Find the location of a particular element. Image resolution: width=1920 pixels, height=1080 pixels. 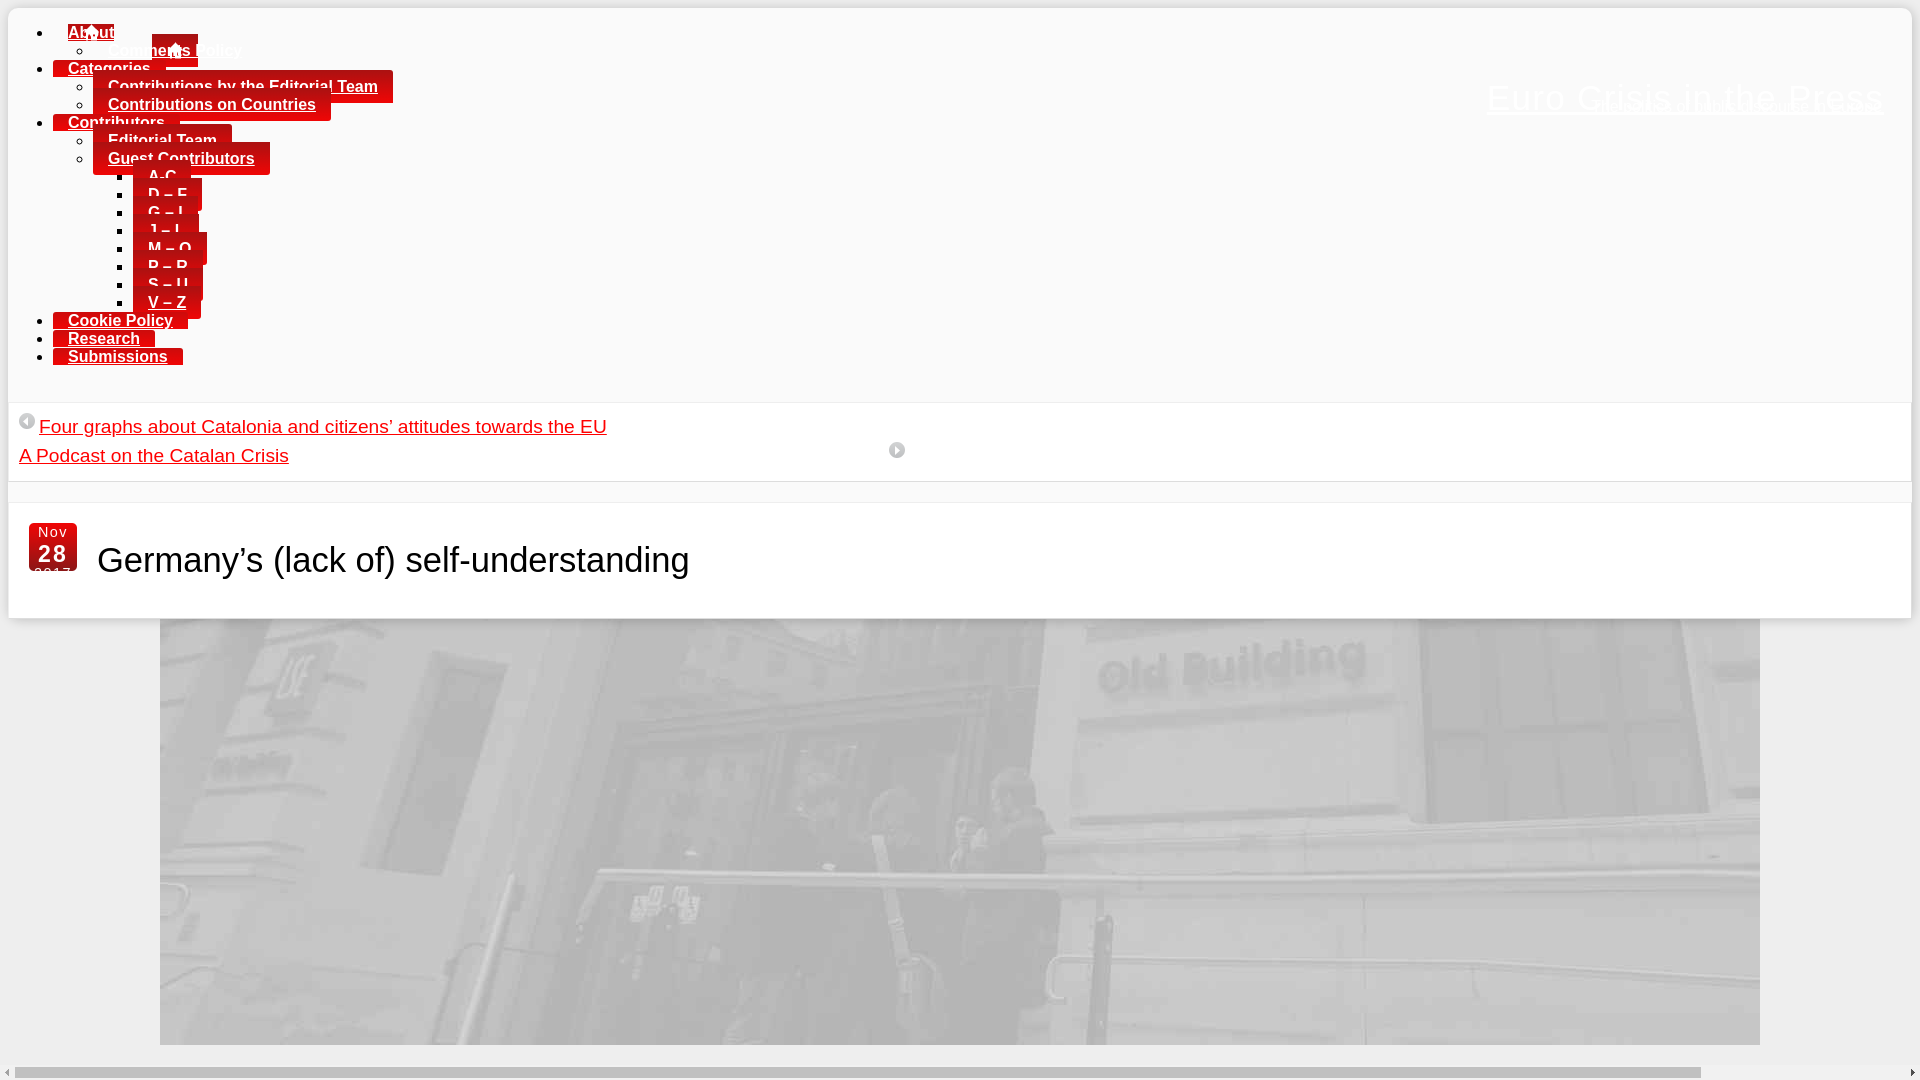

Contributors is located at coordinates (116, 122).